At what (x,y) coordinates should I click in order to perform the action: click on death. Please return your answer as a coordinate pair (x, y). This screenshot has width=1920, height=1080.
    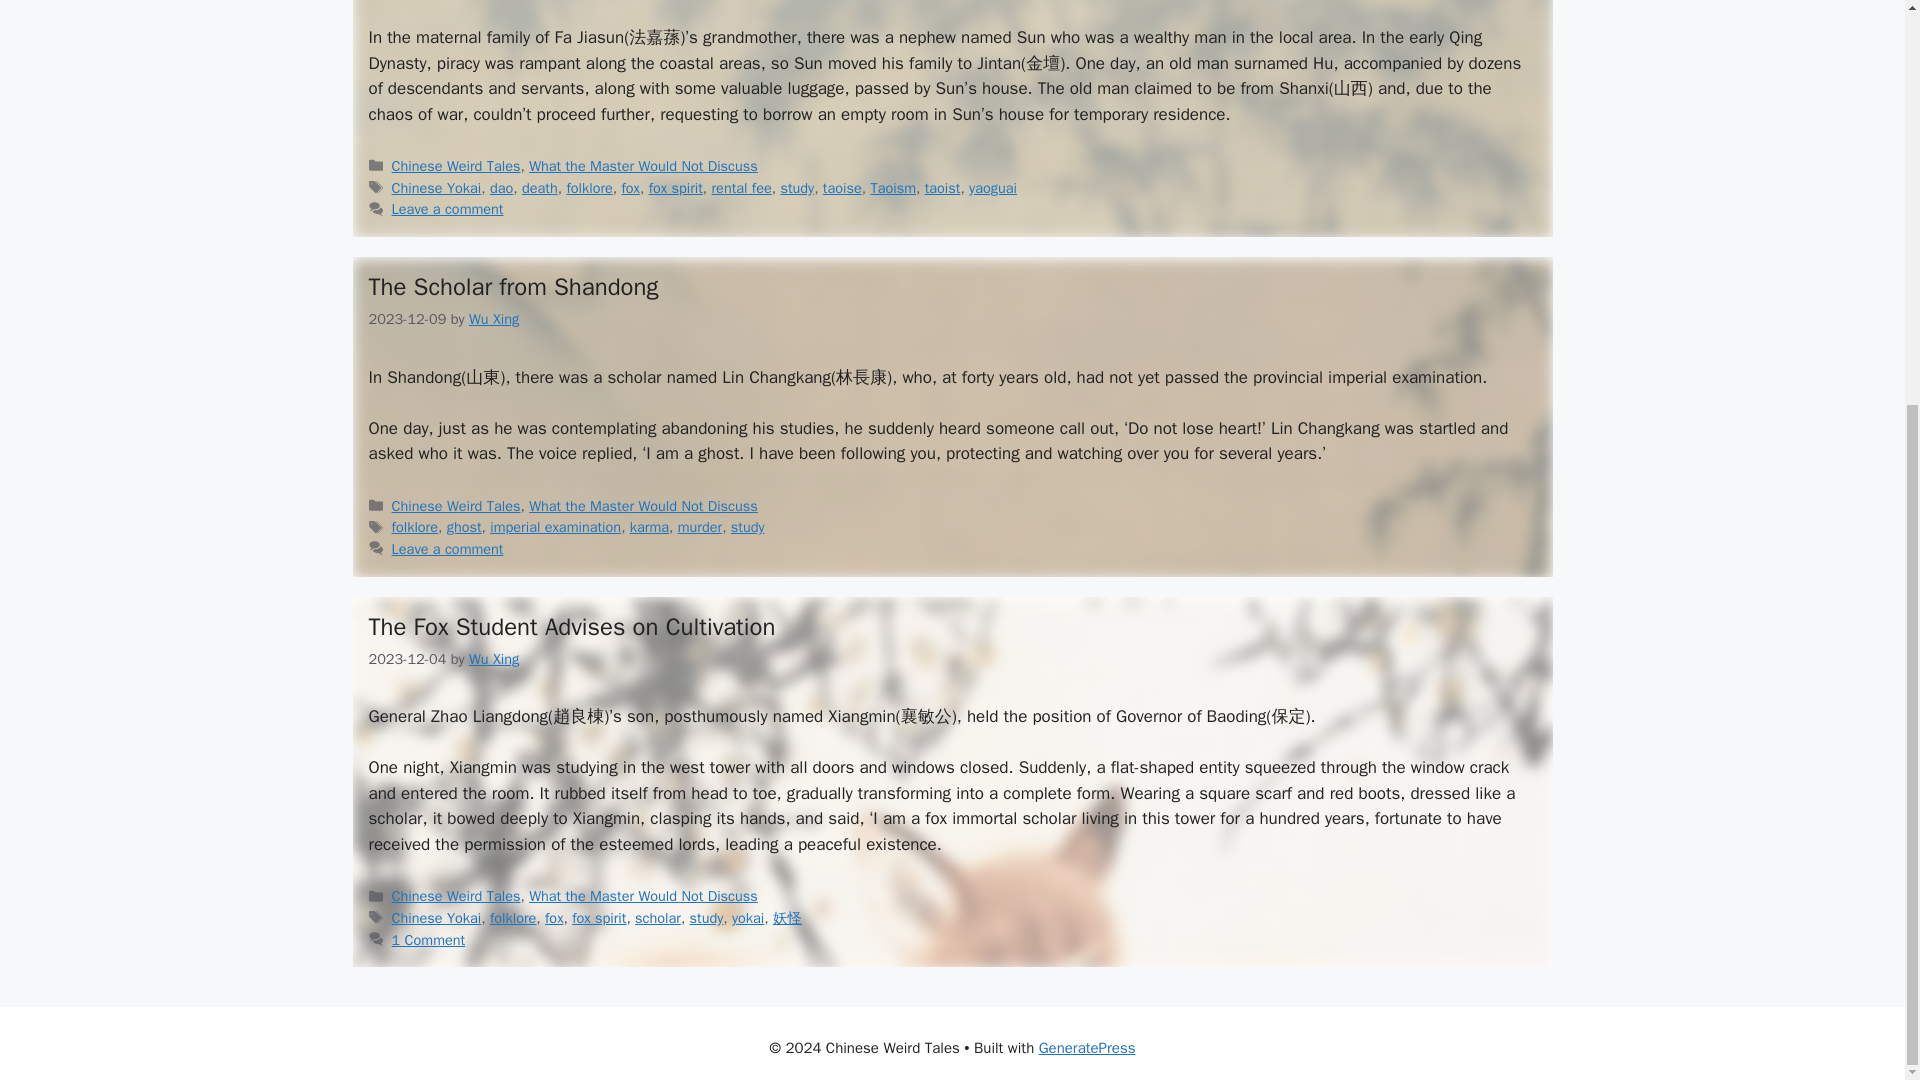
    Looking at the image, I should click on (540, 188).